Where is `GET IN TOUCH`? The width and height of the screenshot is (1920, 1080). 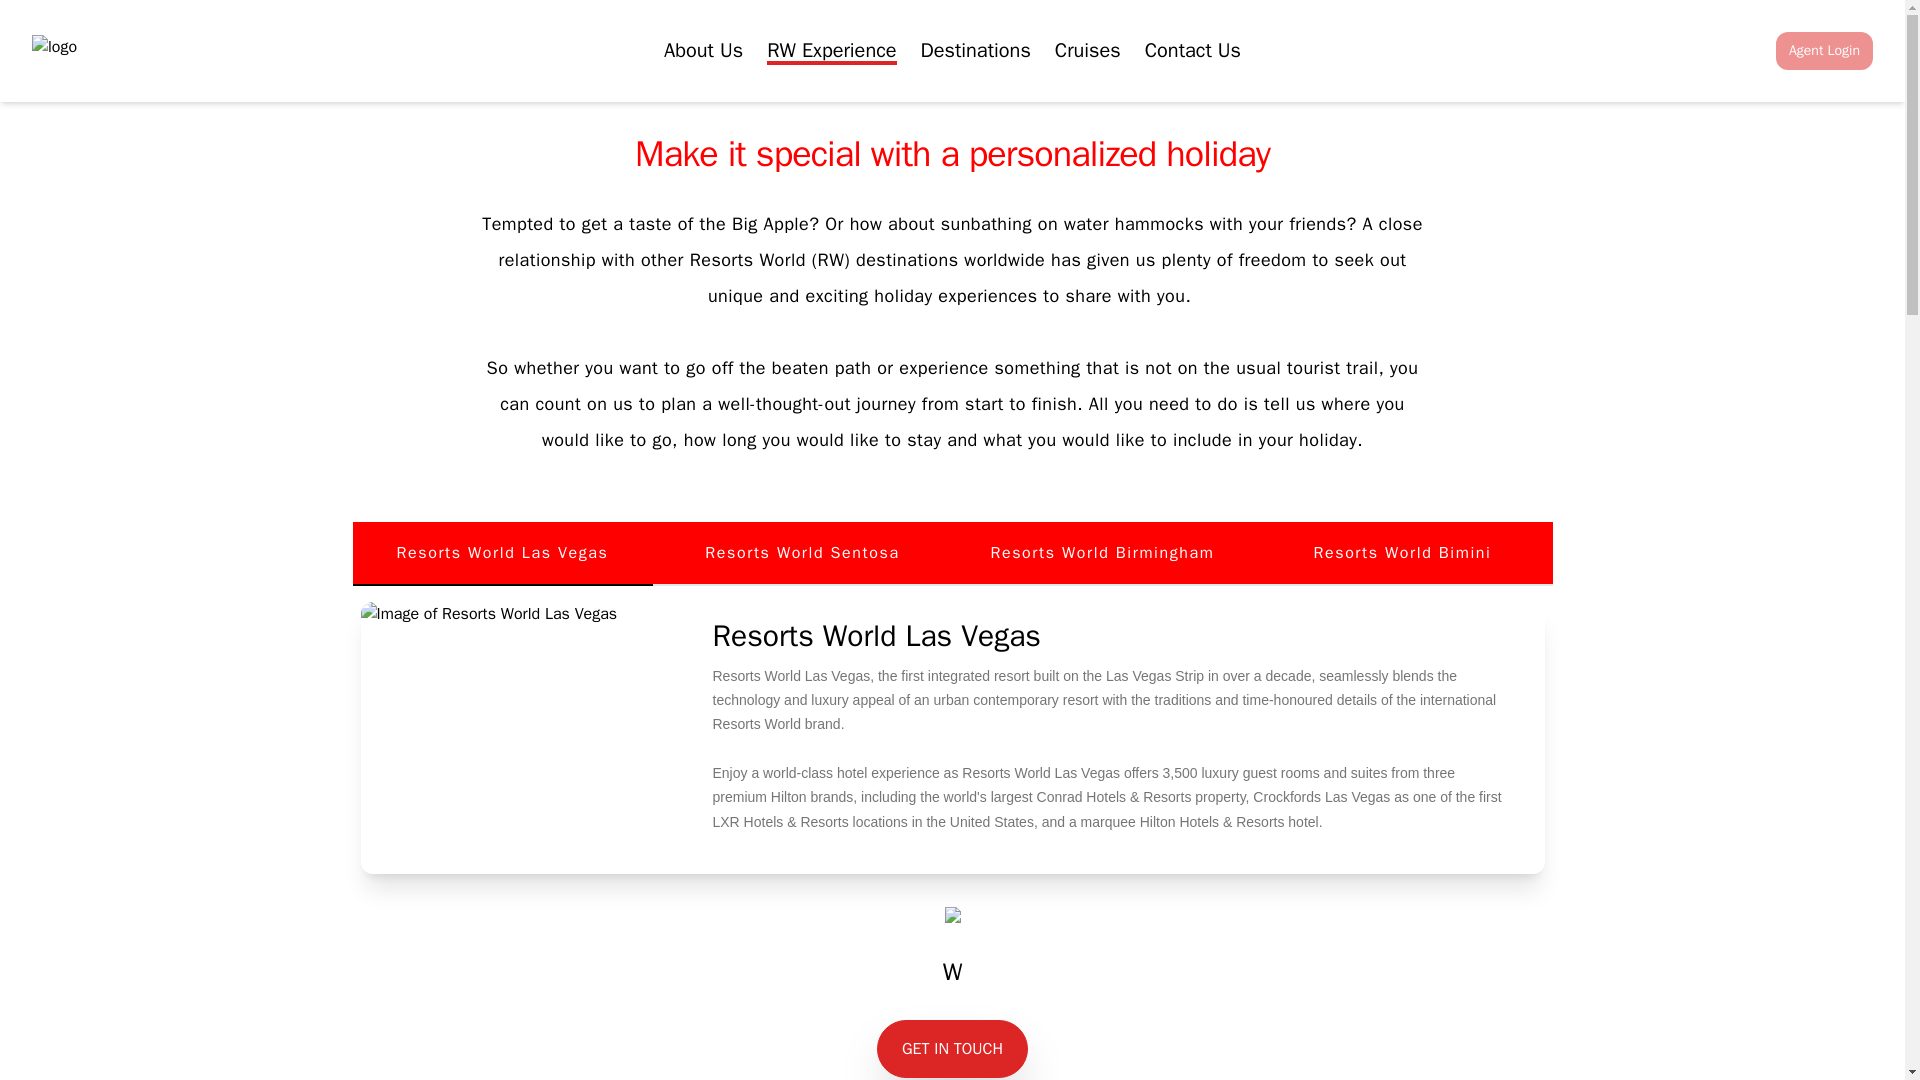
GET IN TOUCH is located at coordinates (952, 1048).